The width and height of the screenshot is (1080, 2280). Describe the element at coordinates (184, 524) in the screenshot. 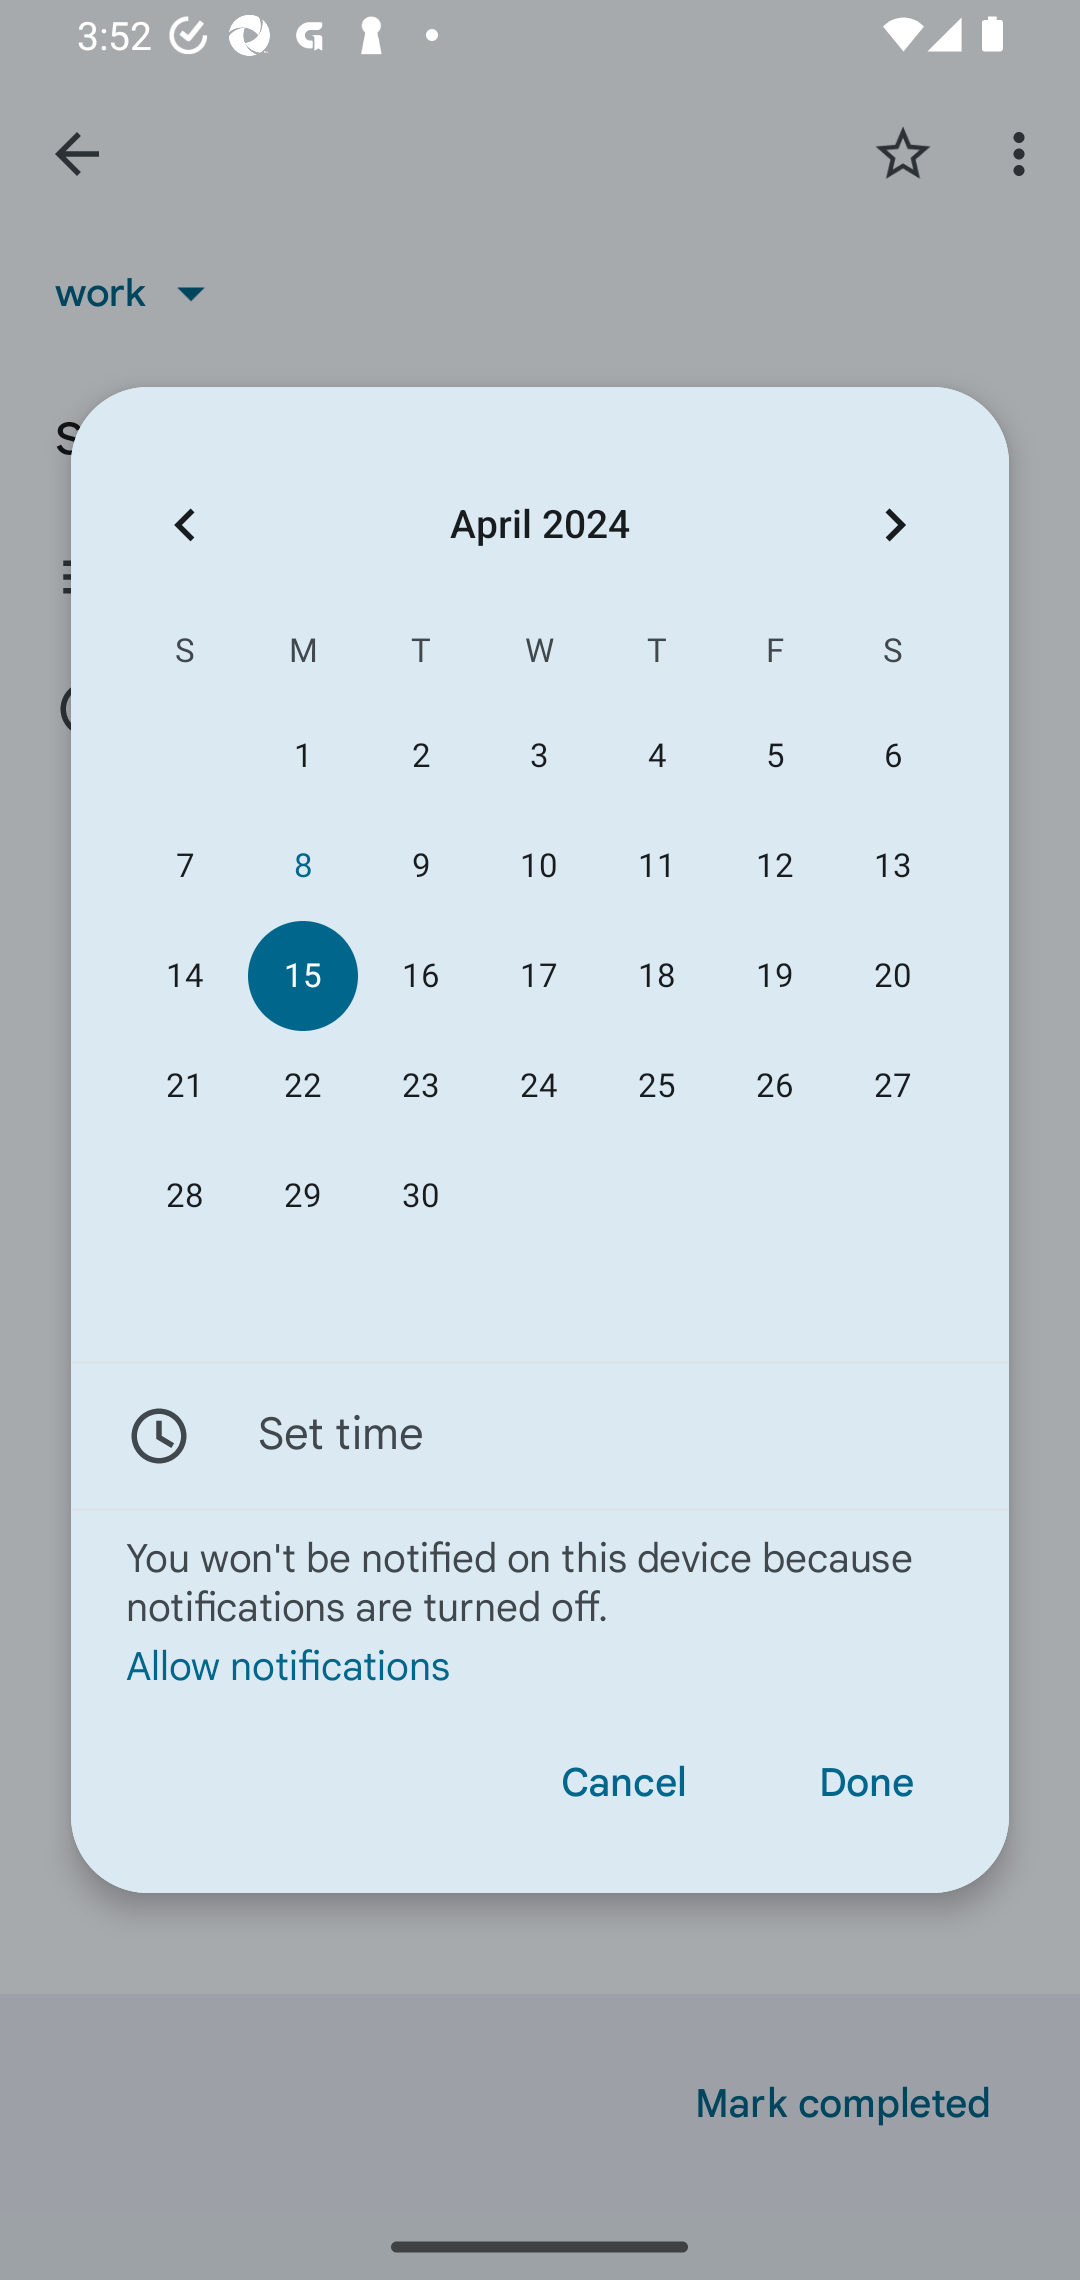

I see `Previous month` at that location.